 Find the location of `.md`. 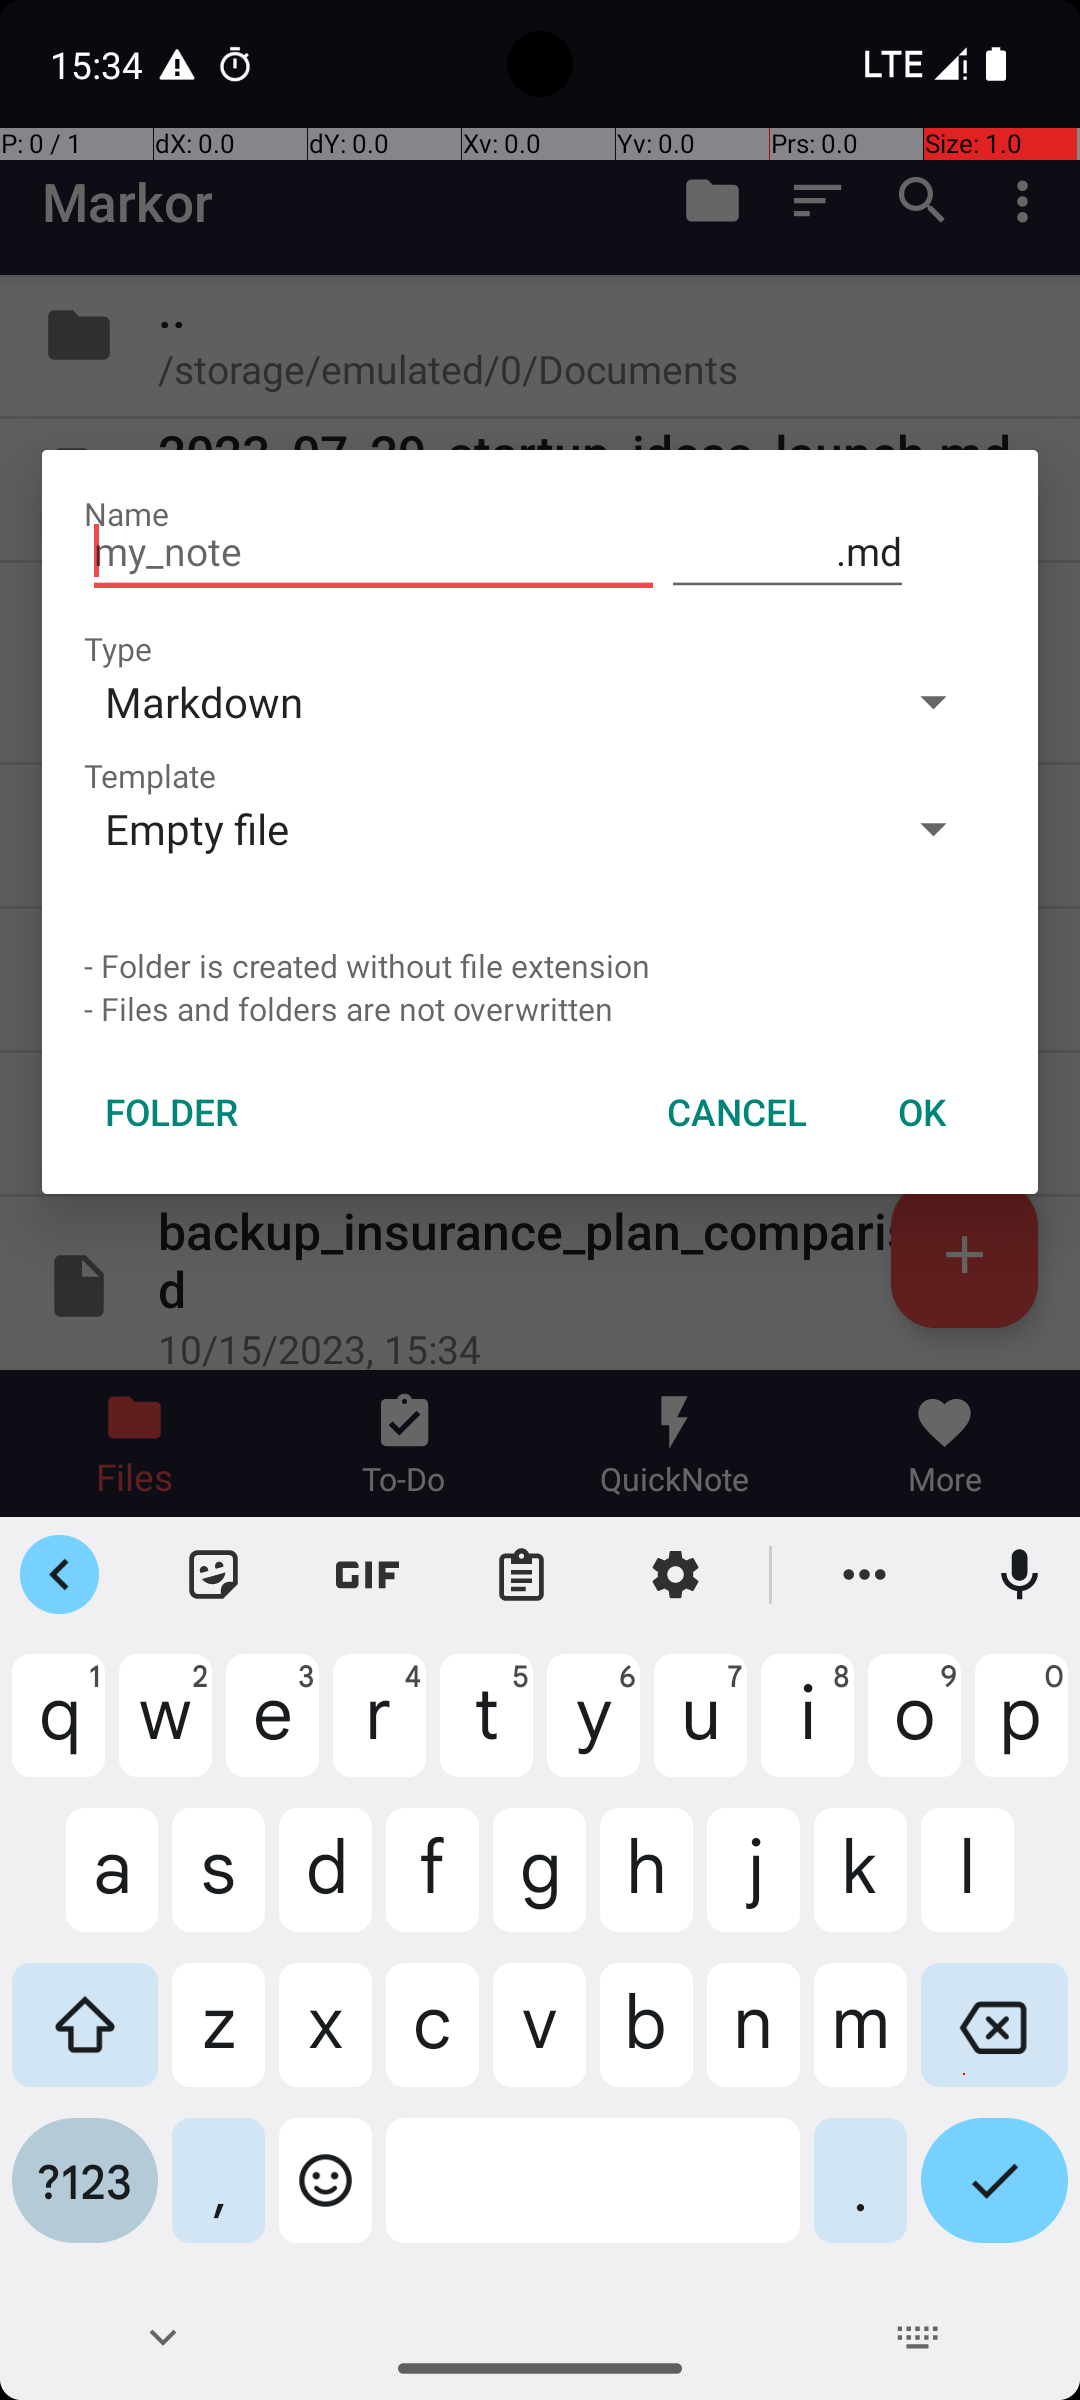

.md is located at coordinates (788, 552).